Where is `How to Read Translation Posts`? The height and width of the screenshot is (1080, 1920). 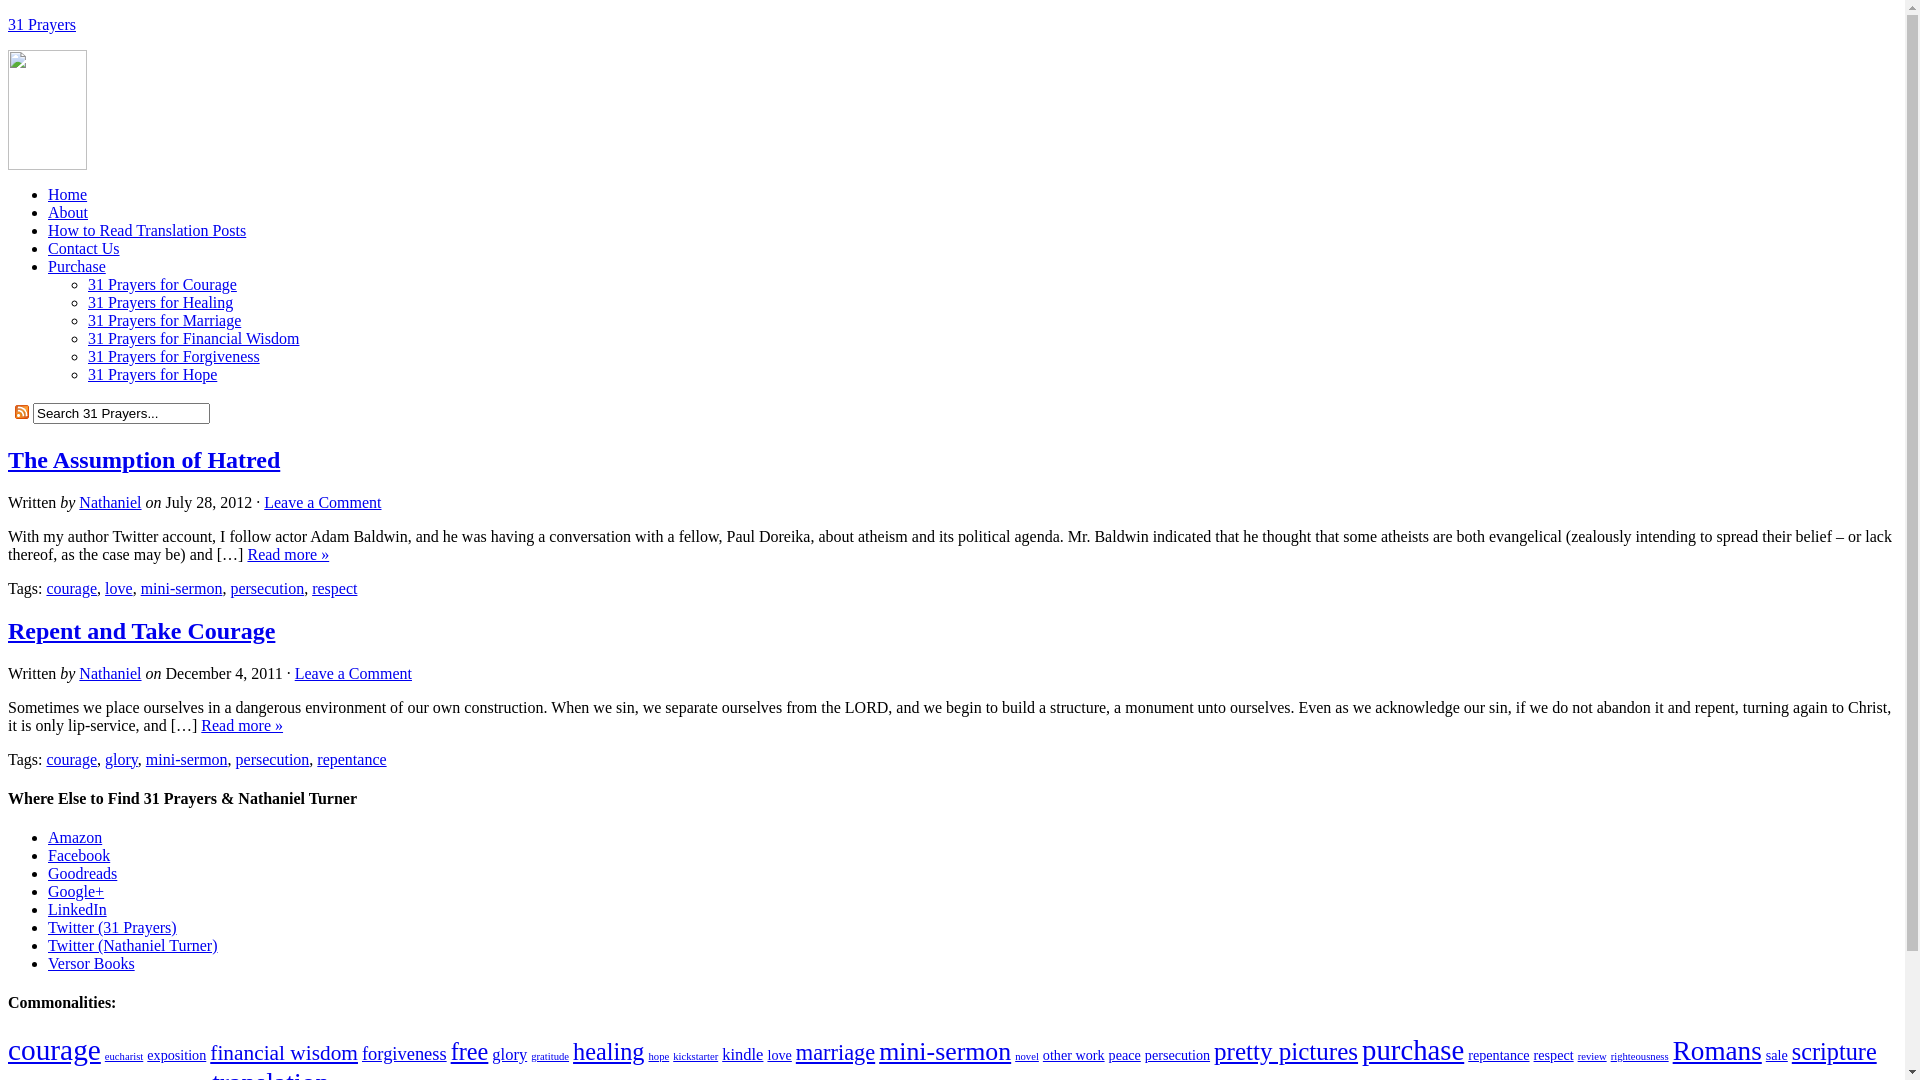 How to Read Translation Posts is located at coordinates (146, 230).